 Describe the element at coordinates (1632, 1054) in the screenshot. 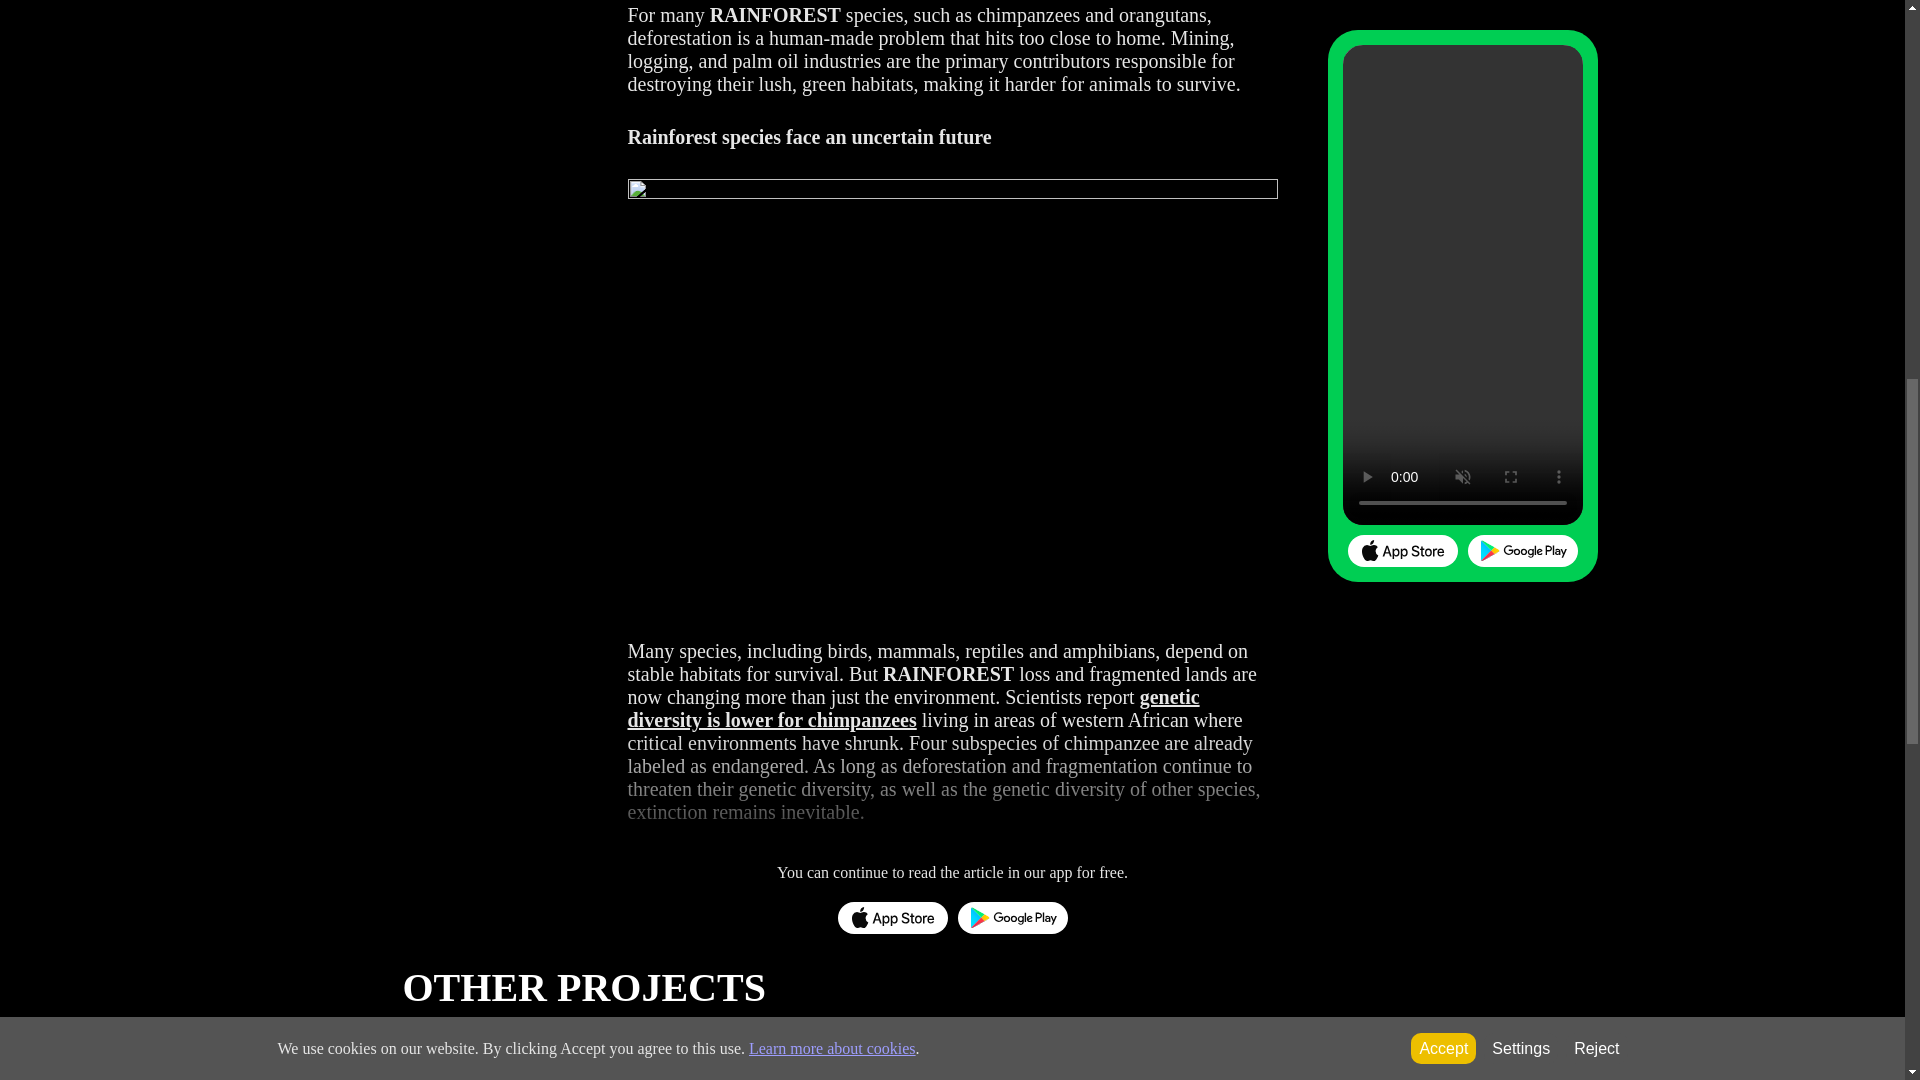

I see `Can We Save Orangutans?` at that location.